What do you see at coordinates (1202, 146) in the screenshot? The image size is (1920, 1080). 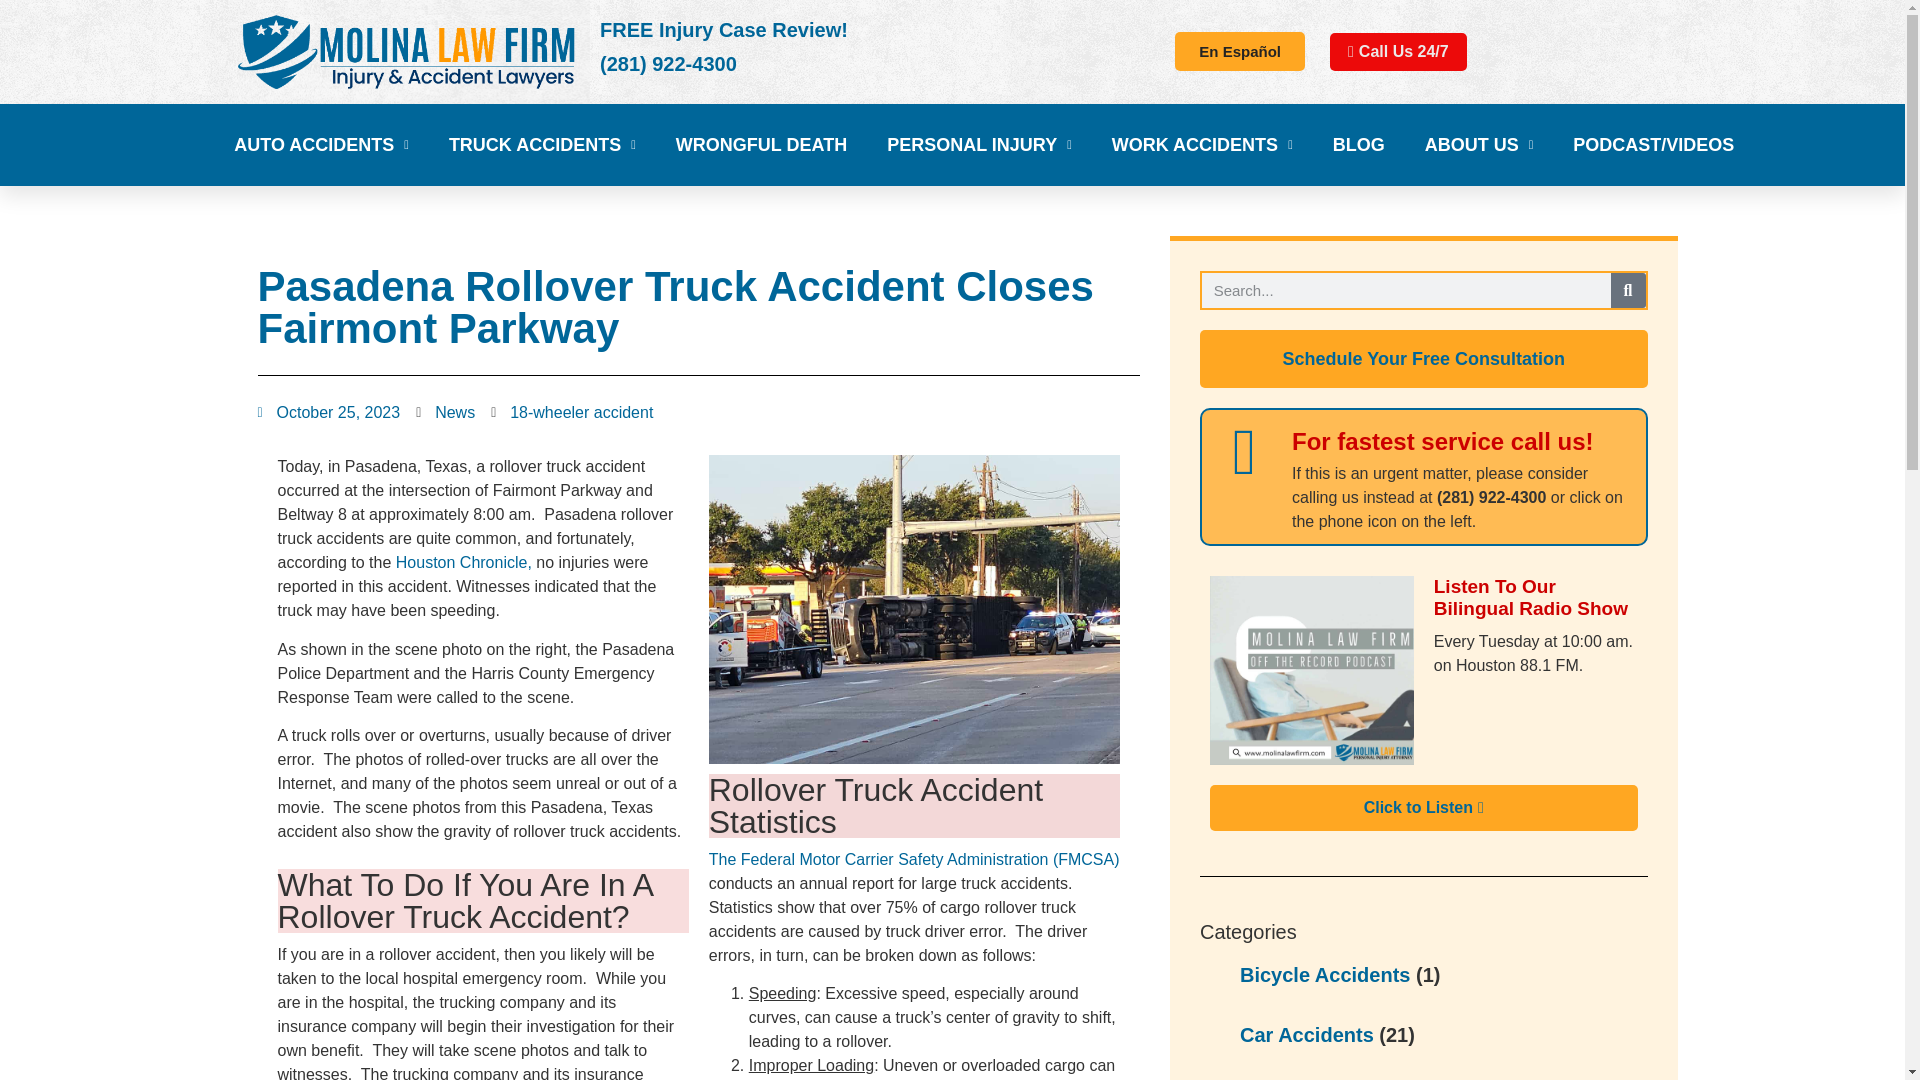 I see `WORK ACCIDENTS` at bounding box center [1202, 146].